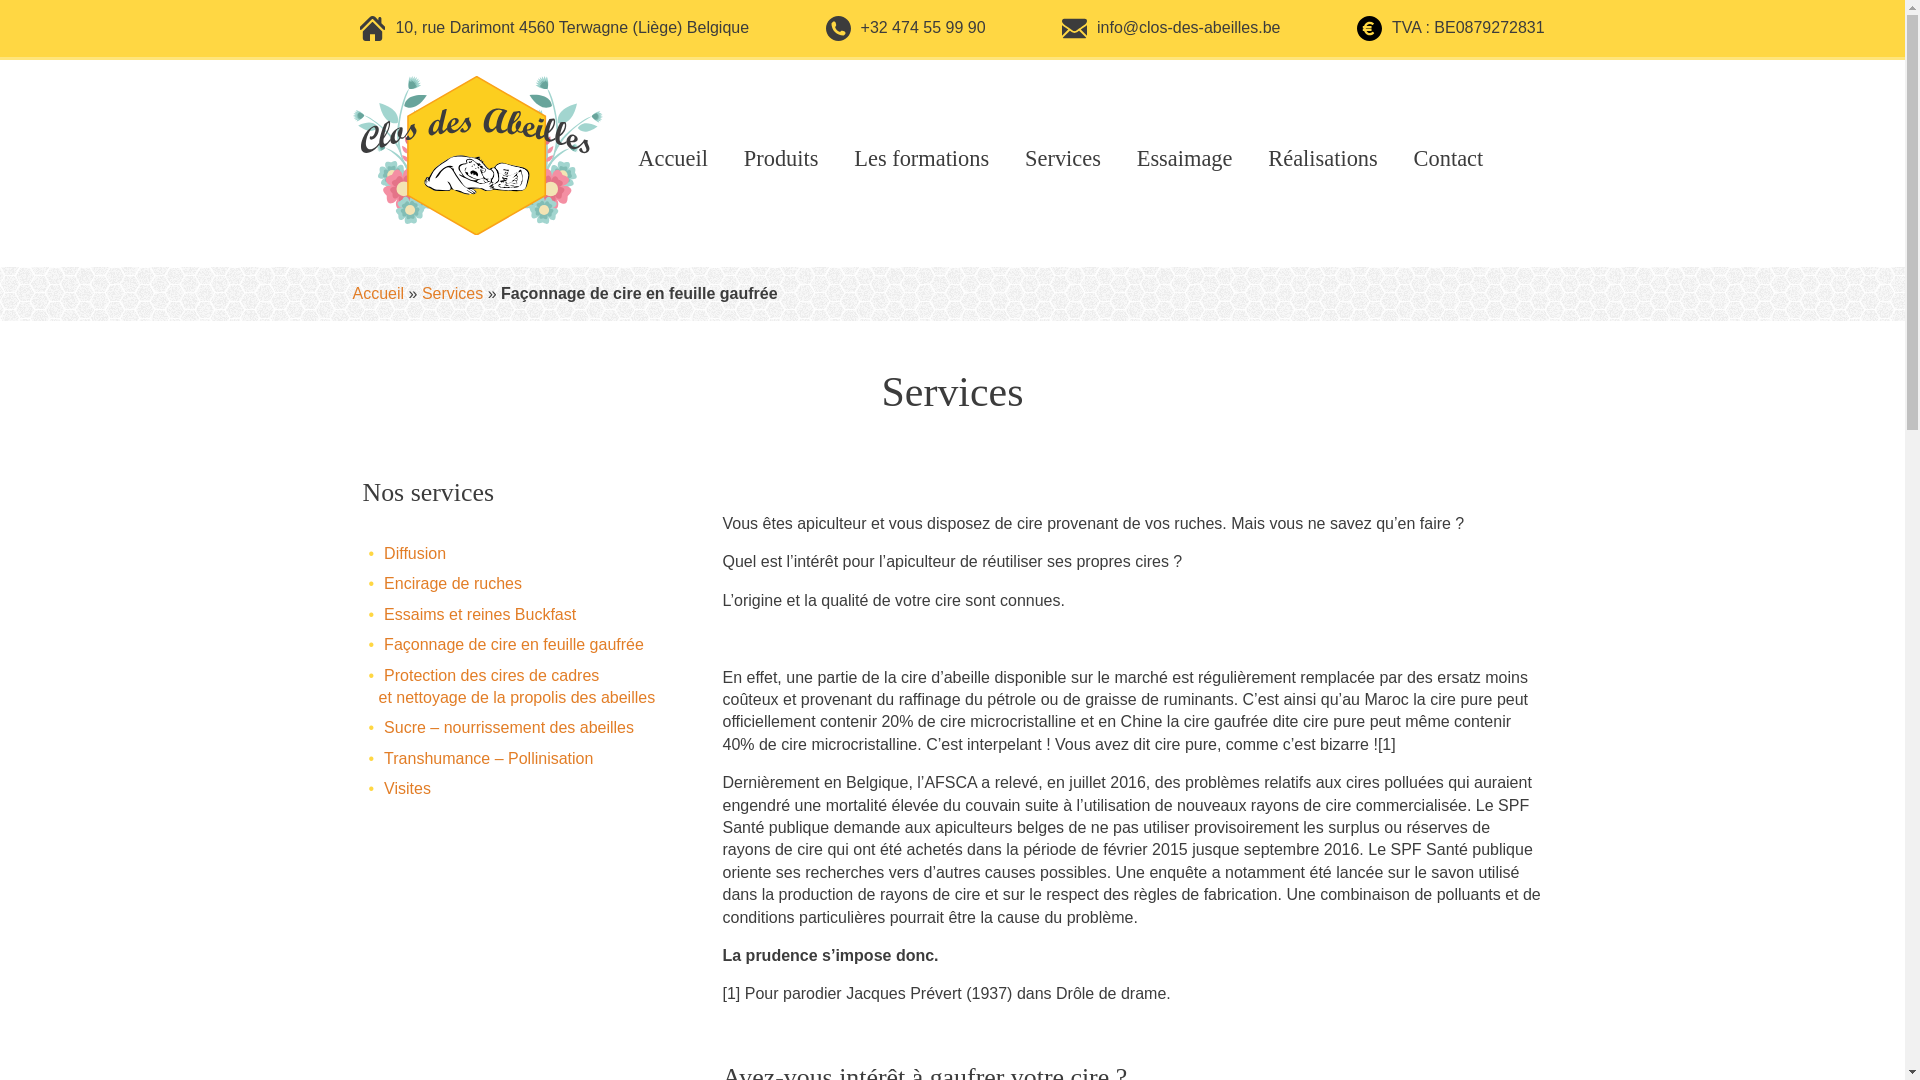 Image resolution: width=1920 pixels, height=1080 pixels. Describe the element at coordinates (922, 158) in the screenshot. I see `Les formations` at that location.